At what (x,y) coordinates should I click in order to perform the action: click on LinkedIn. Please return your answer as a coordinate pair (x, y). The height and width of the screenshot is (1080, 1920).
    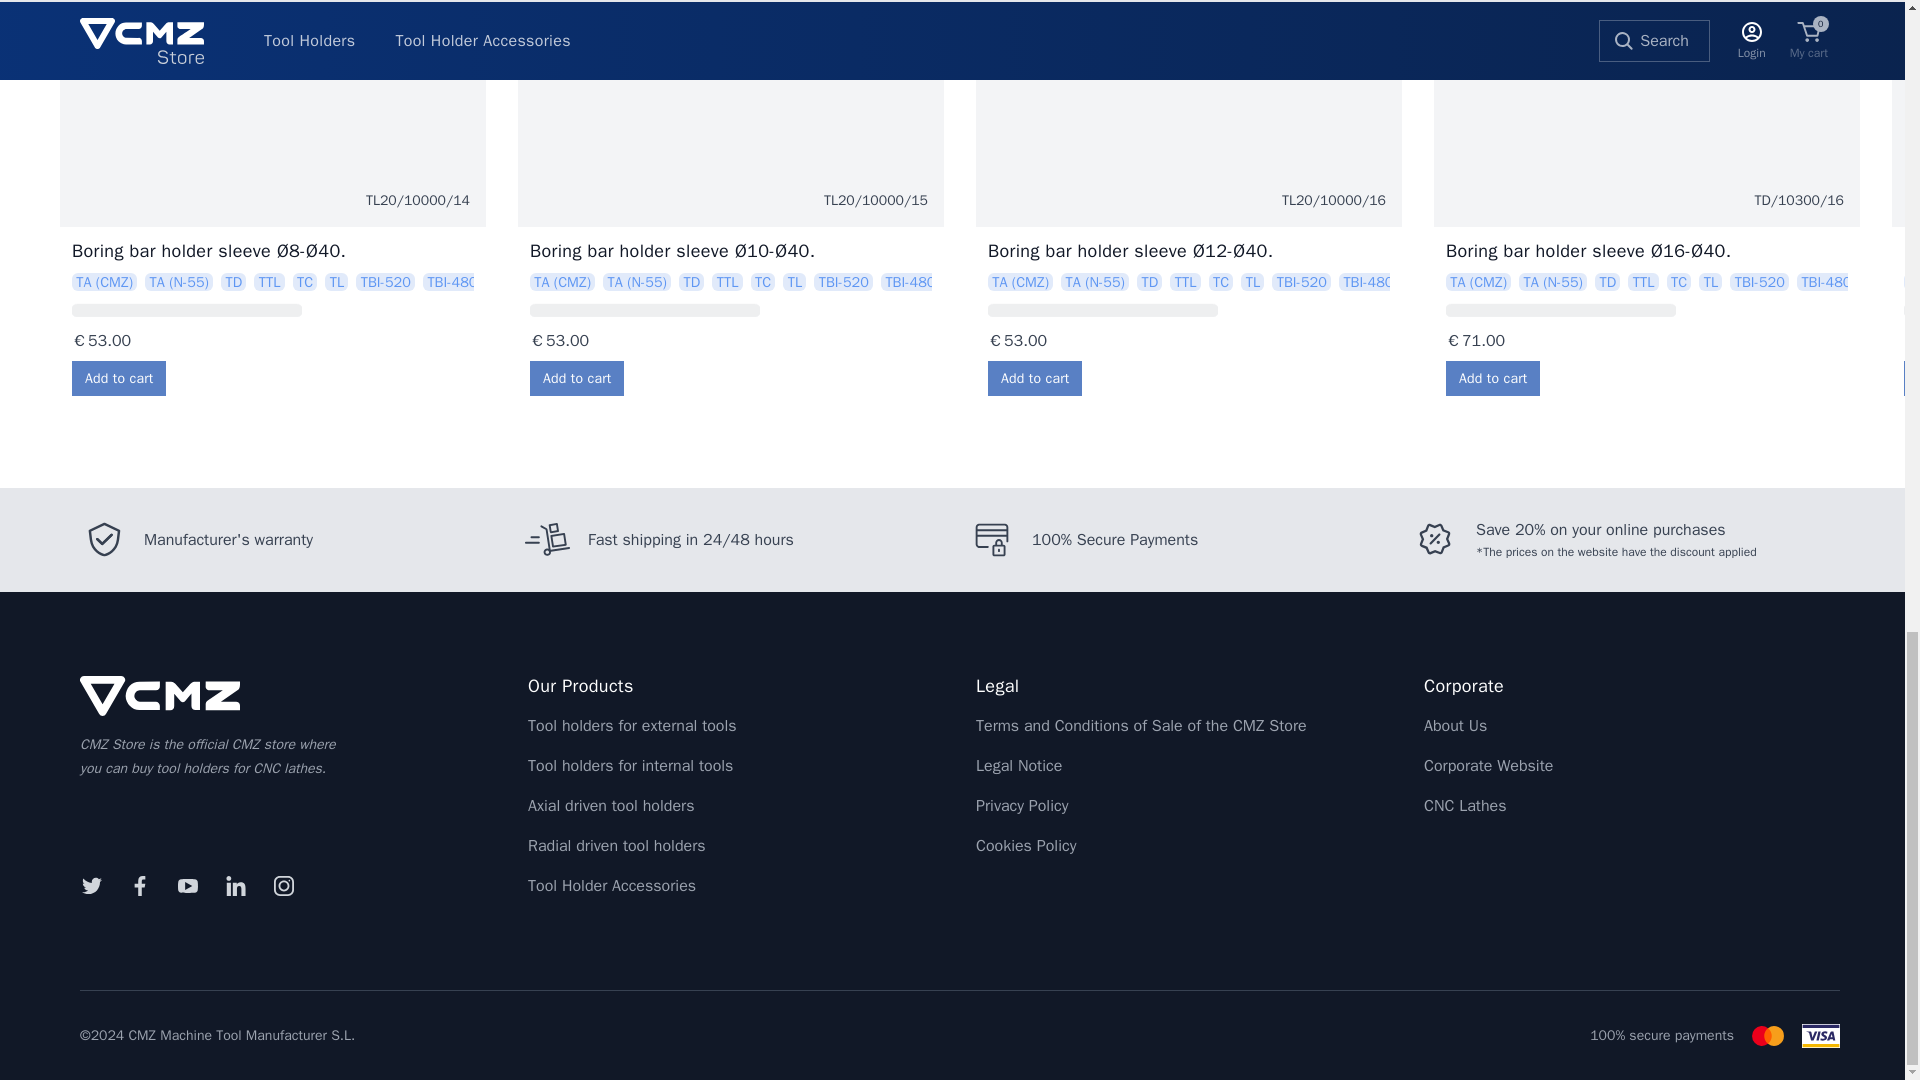
    Looking at the image, I should click on (235, 886).